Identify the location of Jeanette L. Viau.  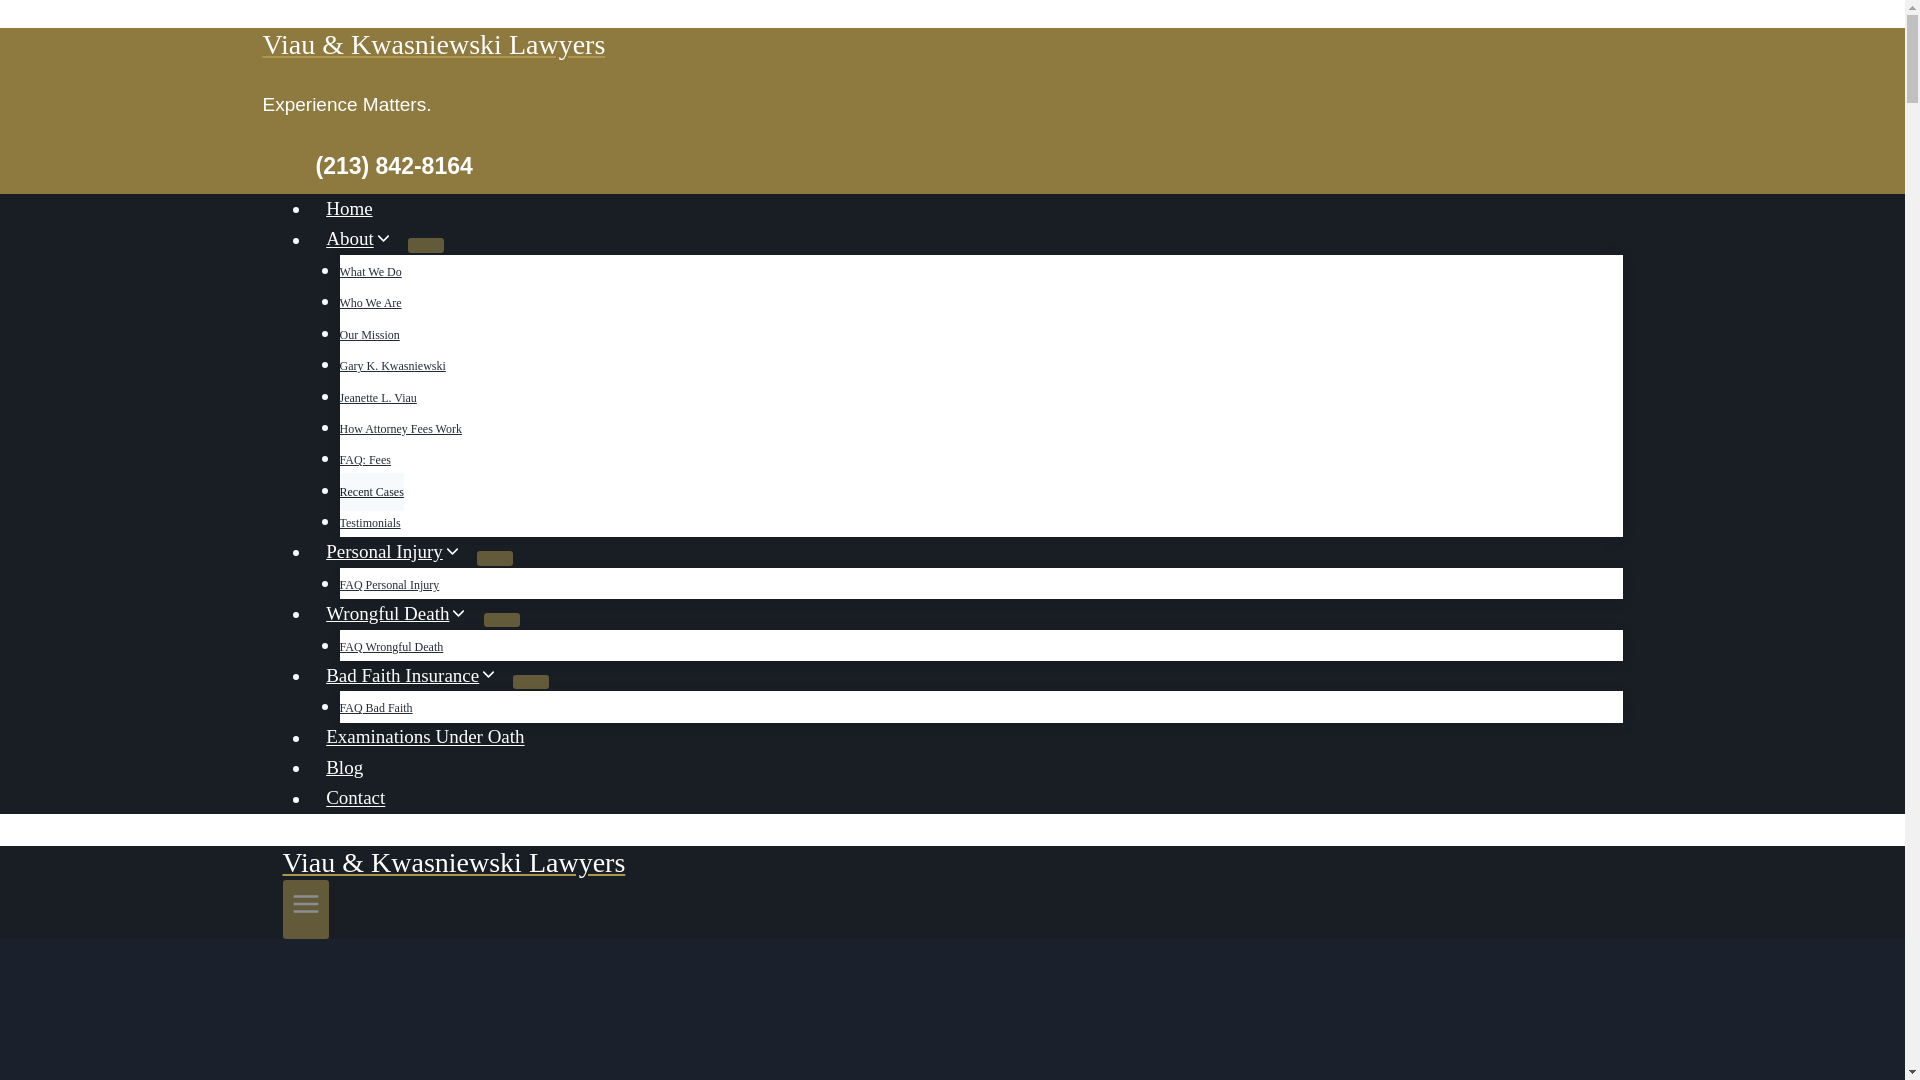
(378, 396).